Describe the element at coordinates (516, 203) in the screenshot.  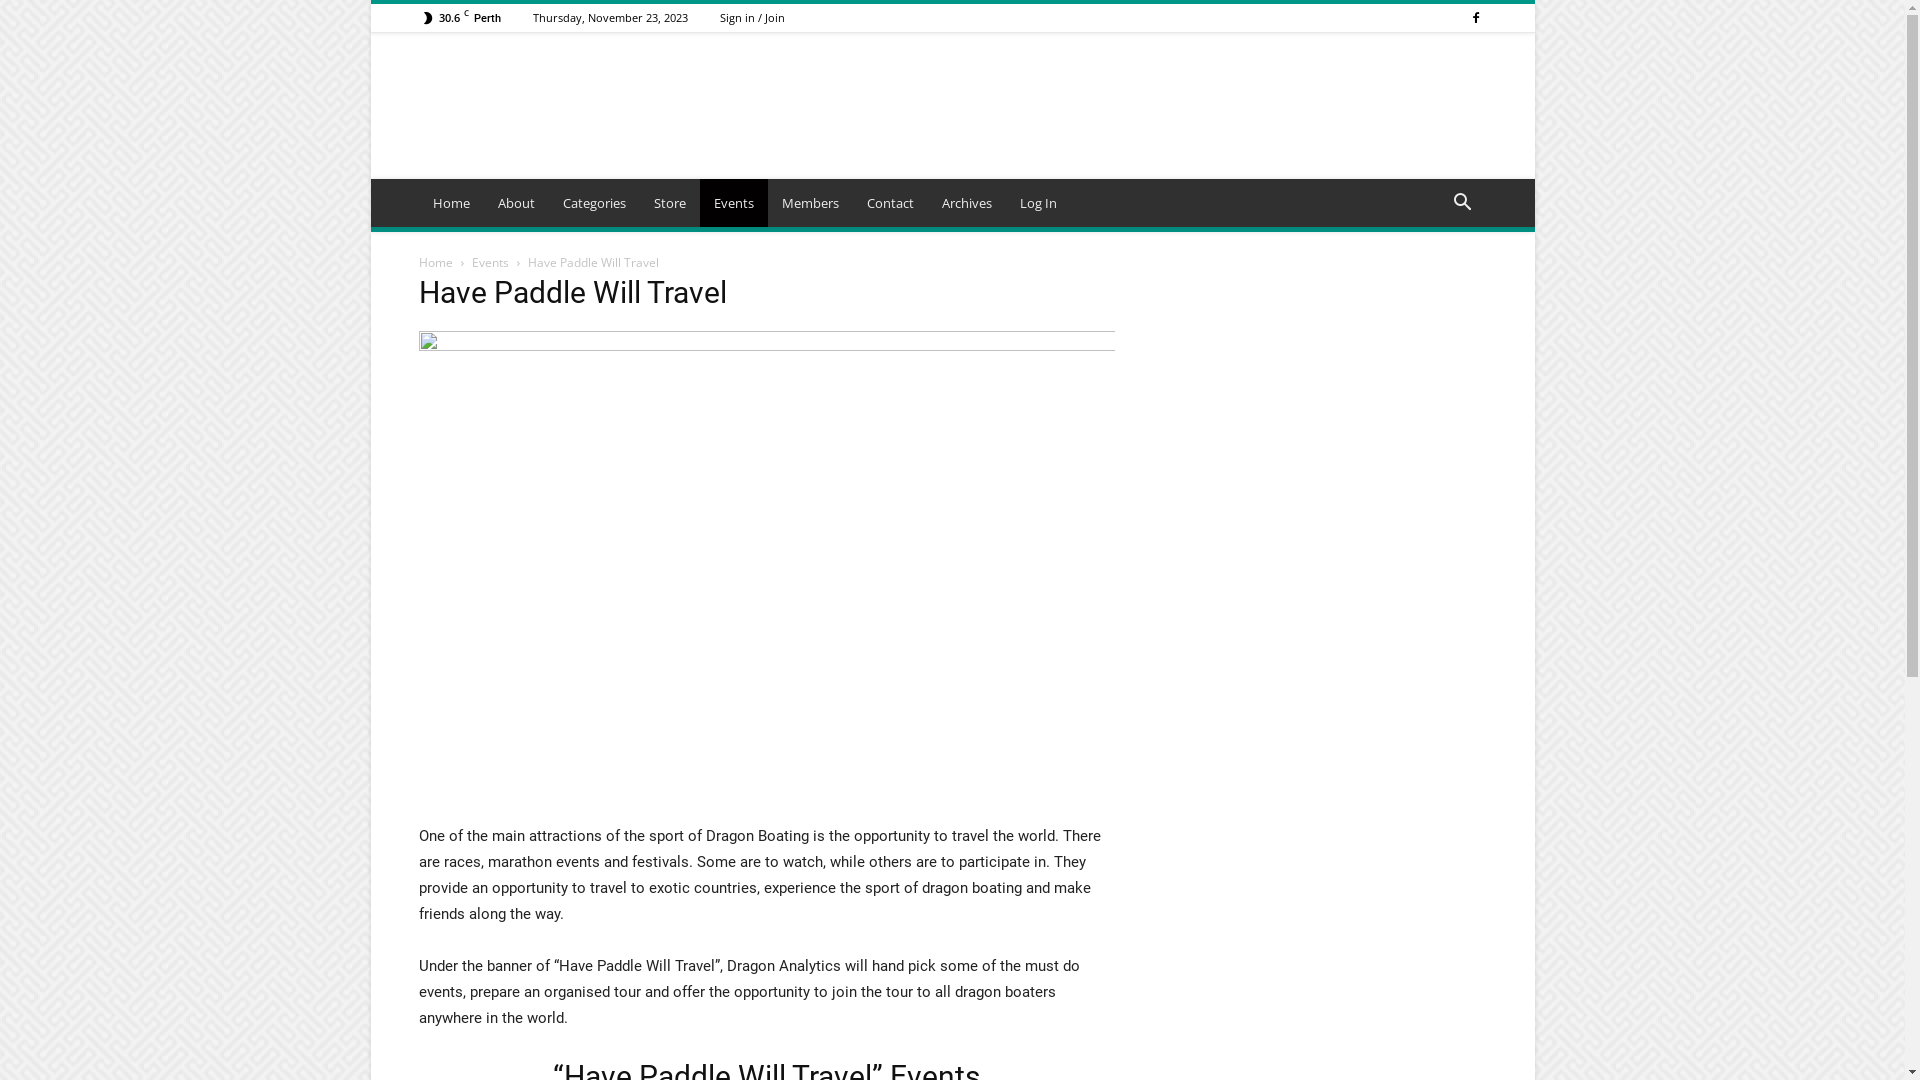
I see `About` at that location.